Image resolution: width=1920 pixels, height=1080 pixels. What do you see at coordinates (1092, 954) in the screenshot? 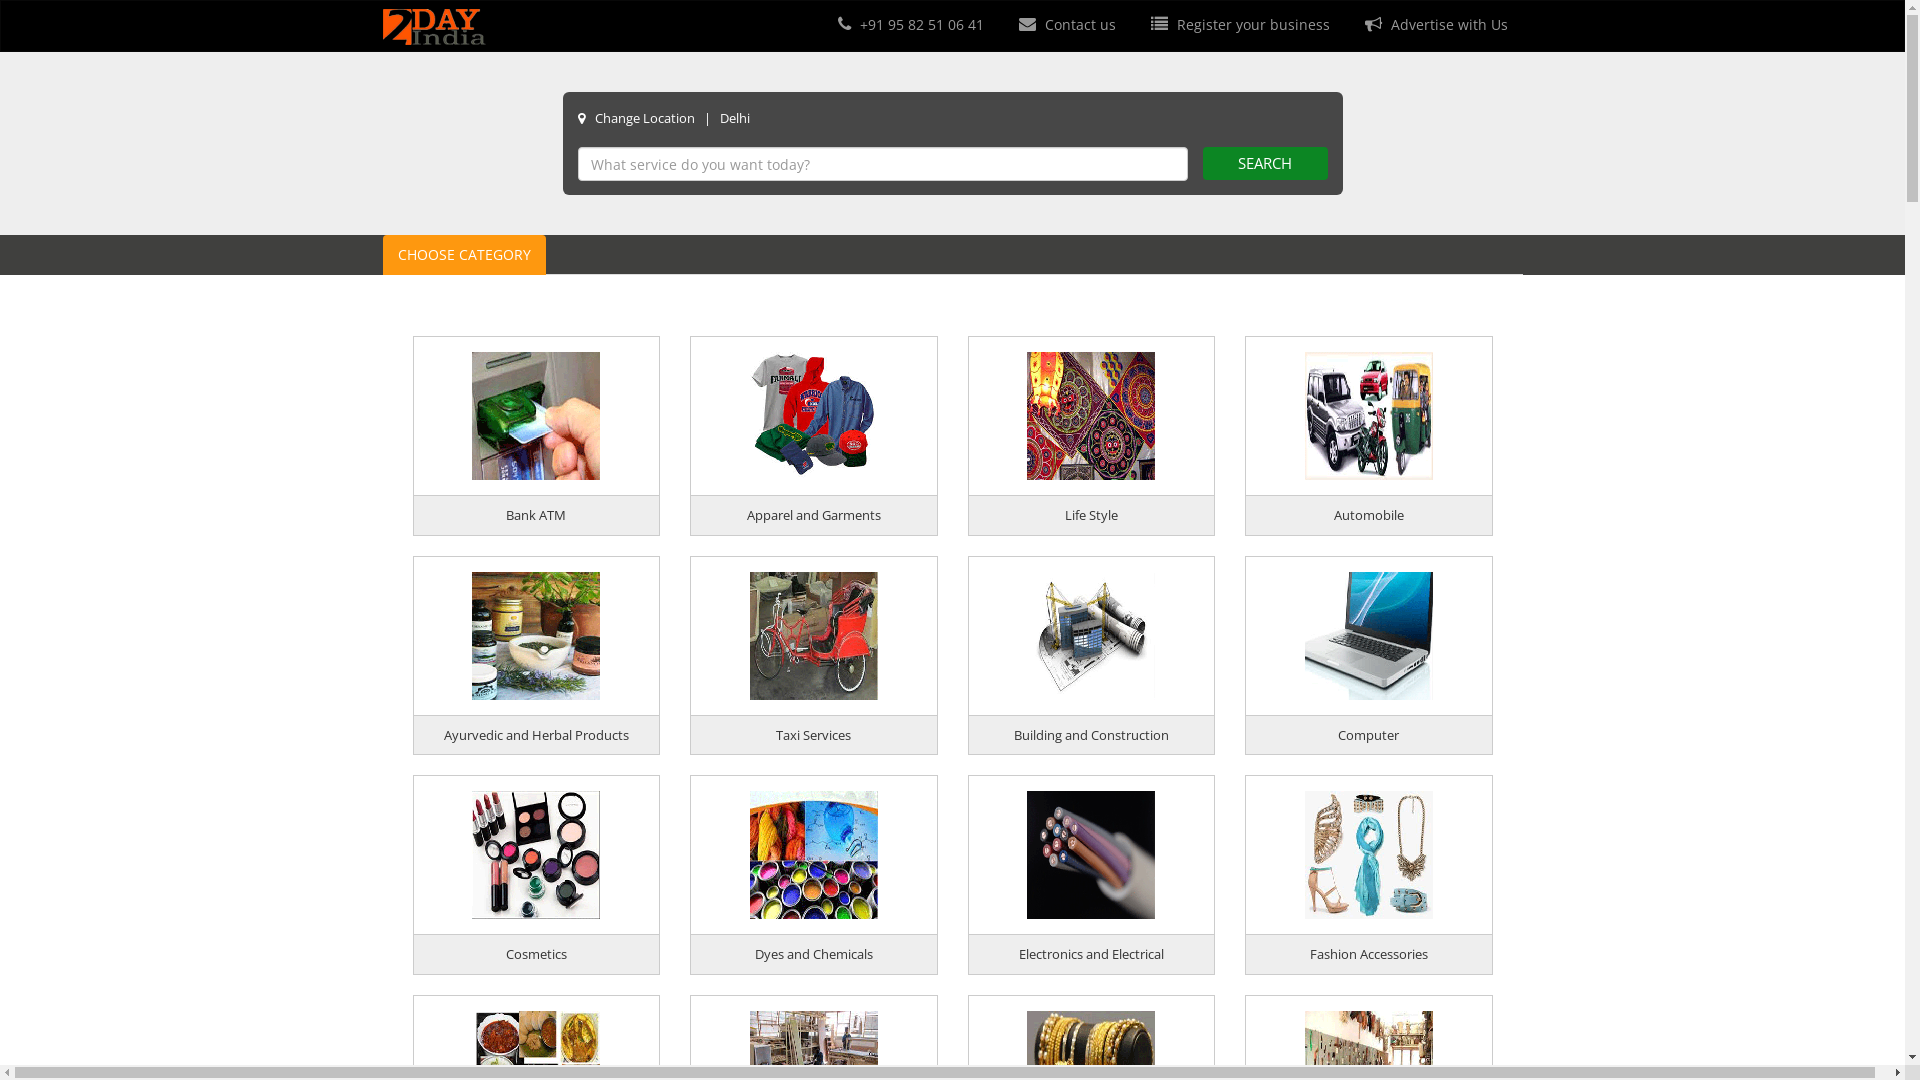
I see `Electronics and Electrical` at bounding box center [1092, 954].